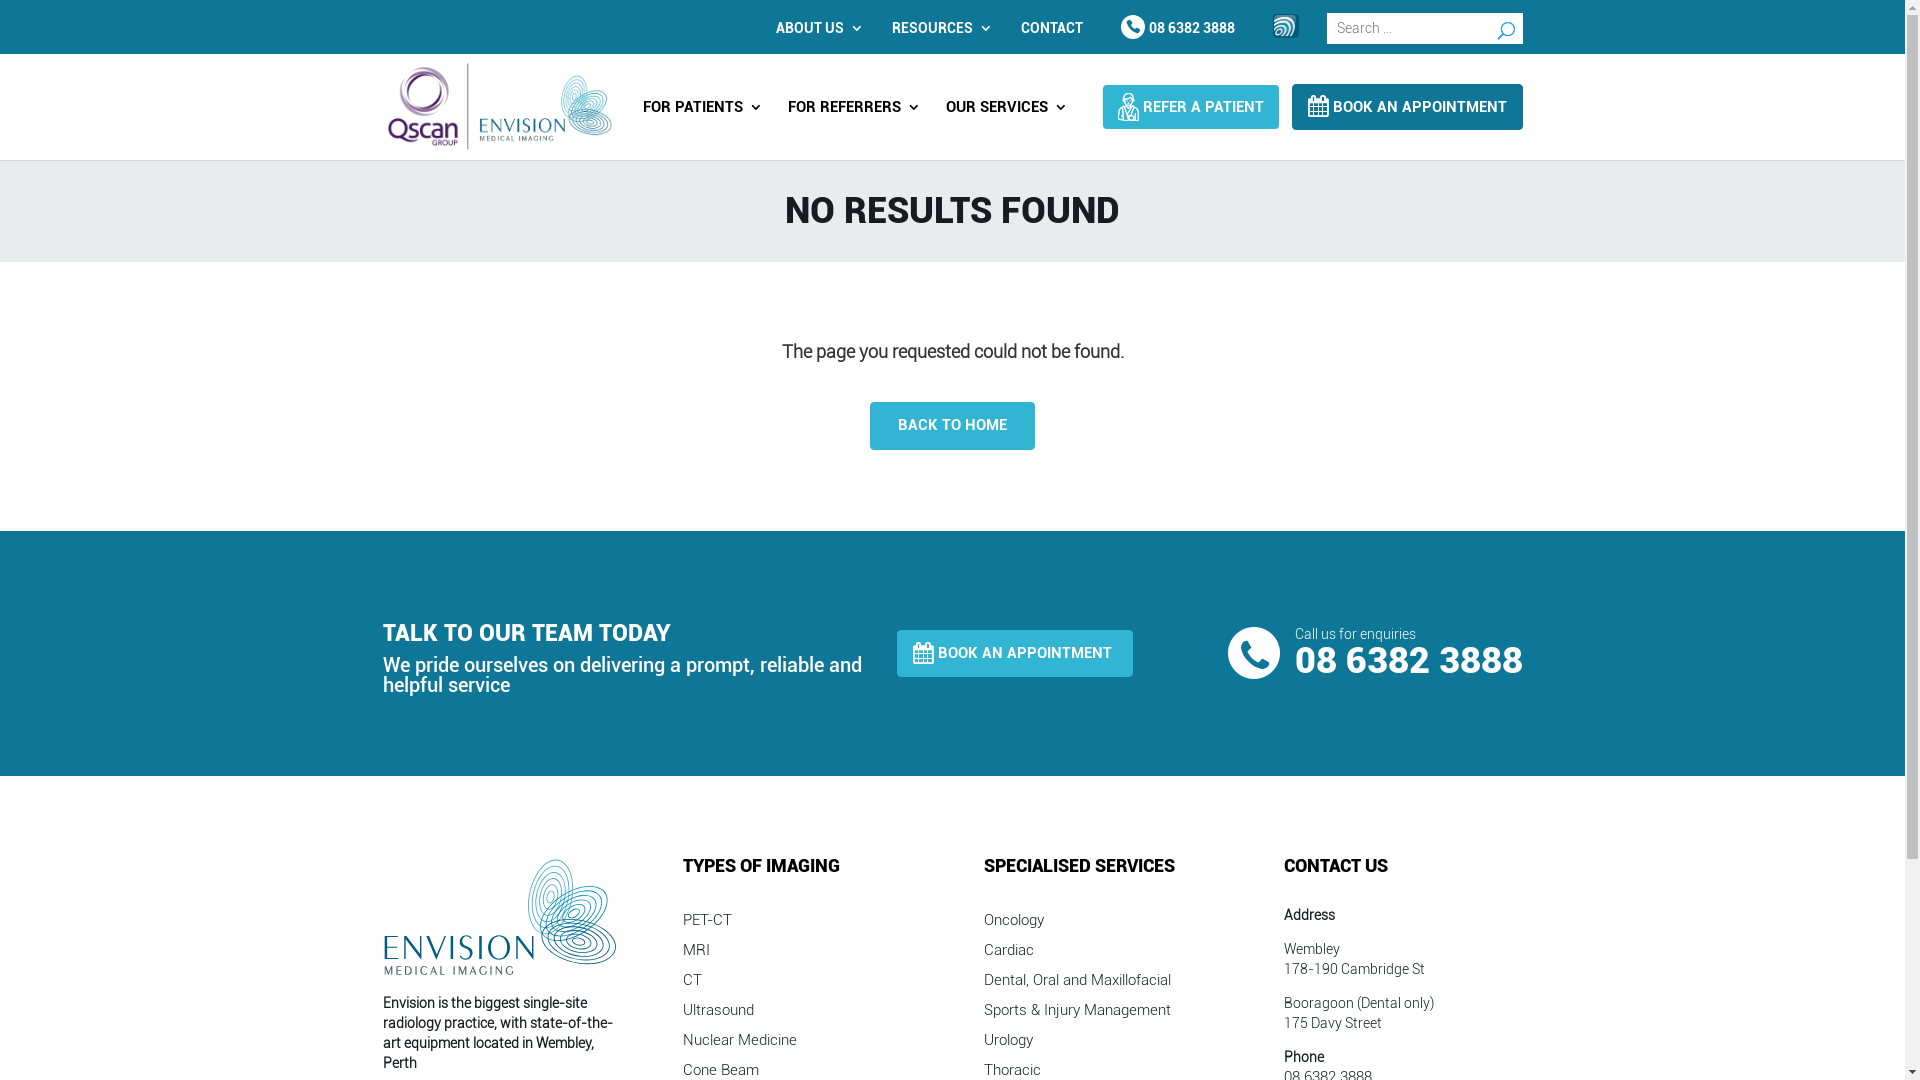 This screenshot has height=1080, width=1920. I want to click on BOOK AN APPOINTMENT, so click(1406, 107).